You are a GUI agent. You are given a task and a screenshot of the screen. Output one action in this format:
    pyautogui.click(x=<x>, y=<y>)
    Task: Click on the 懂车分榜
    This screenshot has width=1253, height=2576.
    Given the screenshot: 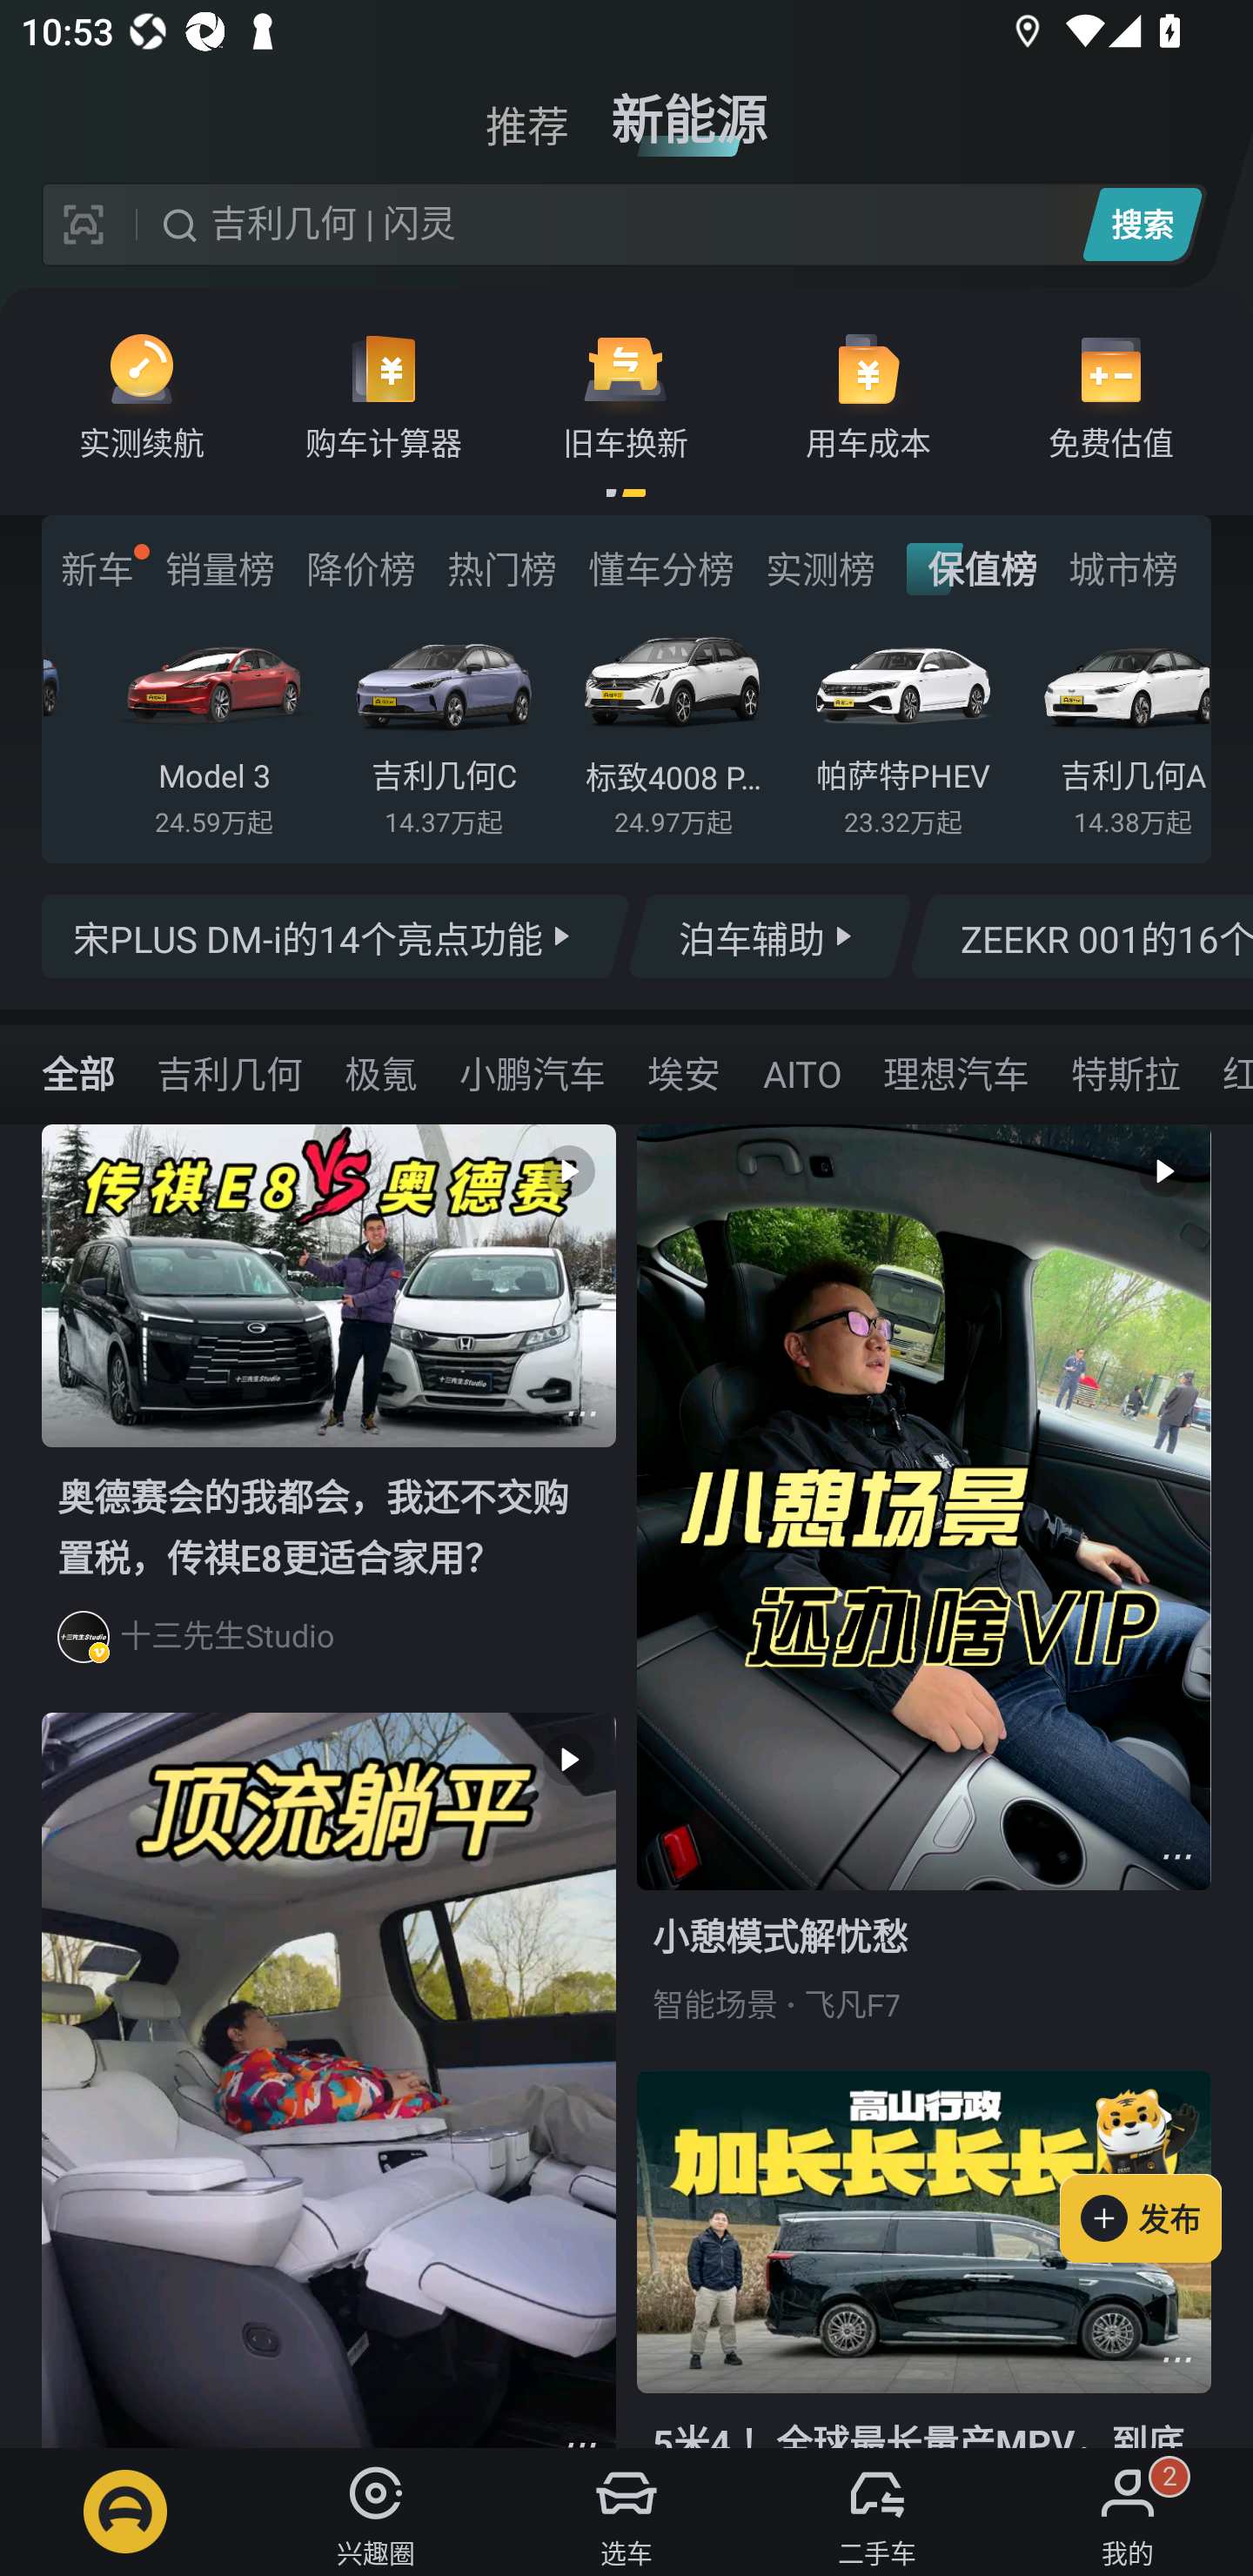 What is the action you would take?
    pyautogui.click(x=660, y=569)
    